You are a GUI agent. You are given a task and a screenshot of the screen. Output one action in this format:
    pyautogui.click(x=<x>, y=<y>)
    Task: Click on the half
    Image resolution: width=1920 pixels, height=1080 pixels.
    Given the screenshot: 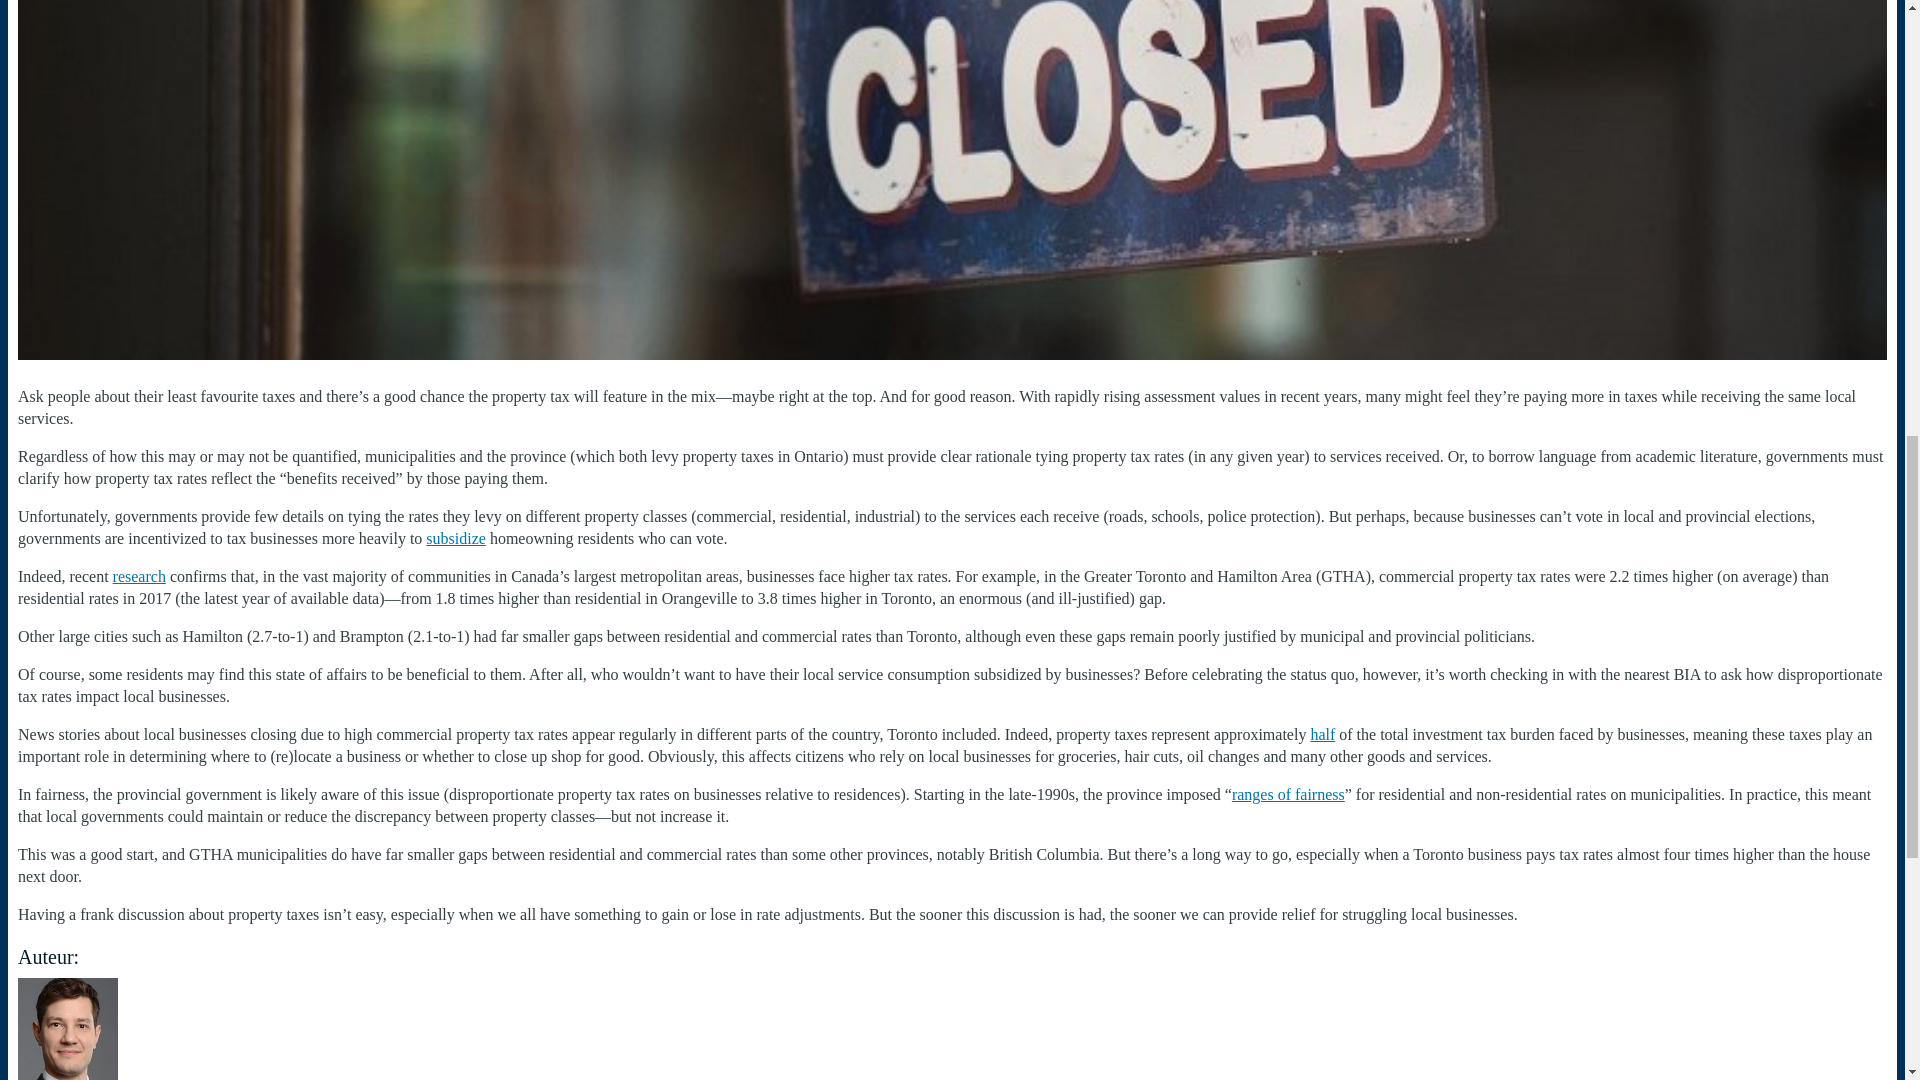 What is the action you would take?
    pyautogui.click(x=1322, y=734)
    